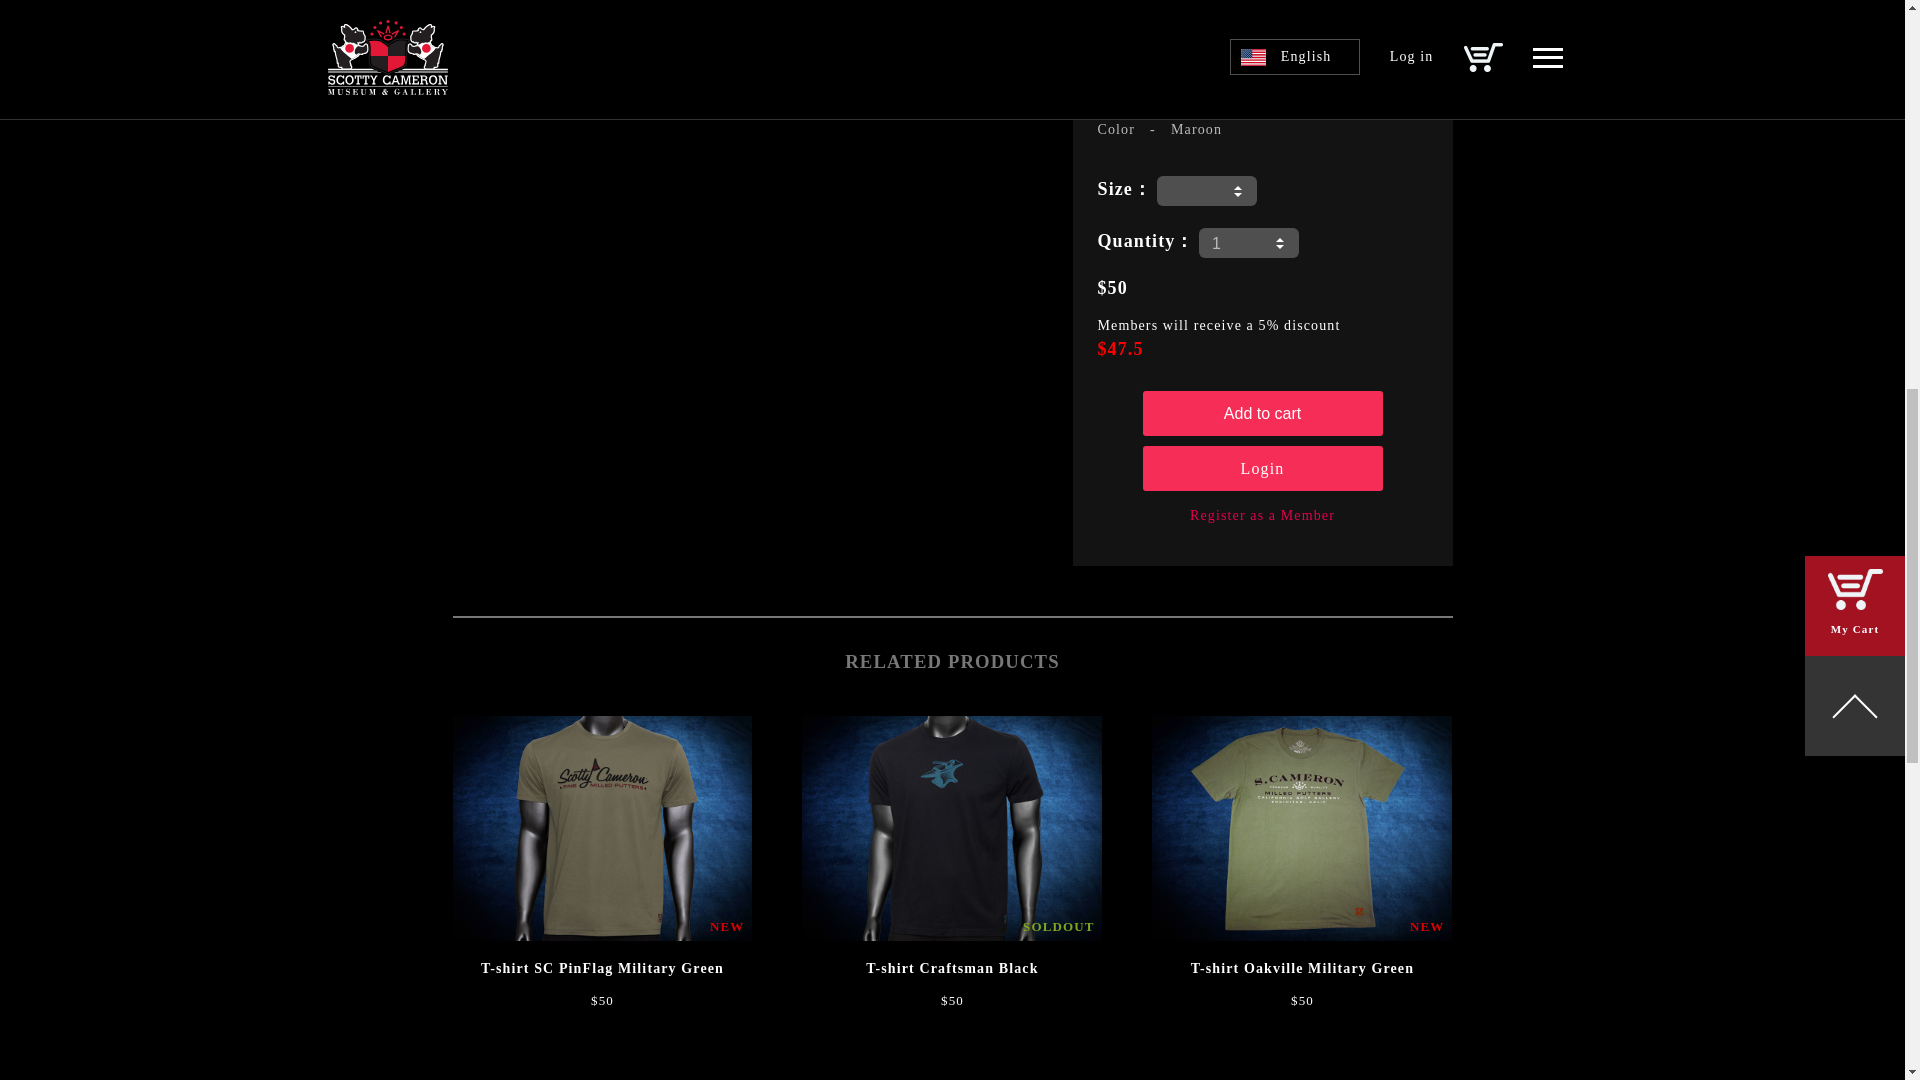 The width and height of the screenshot is (1920, 1080). I want to click on Register as a Member, so click(1262, 514).